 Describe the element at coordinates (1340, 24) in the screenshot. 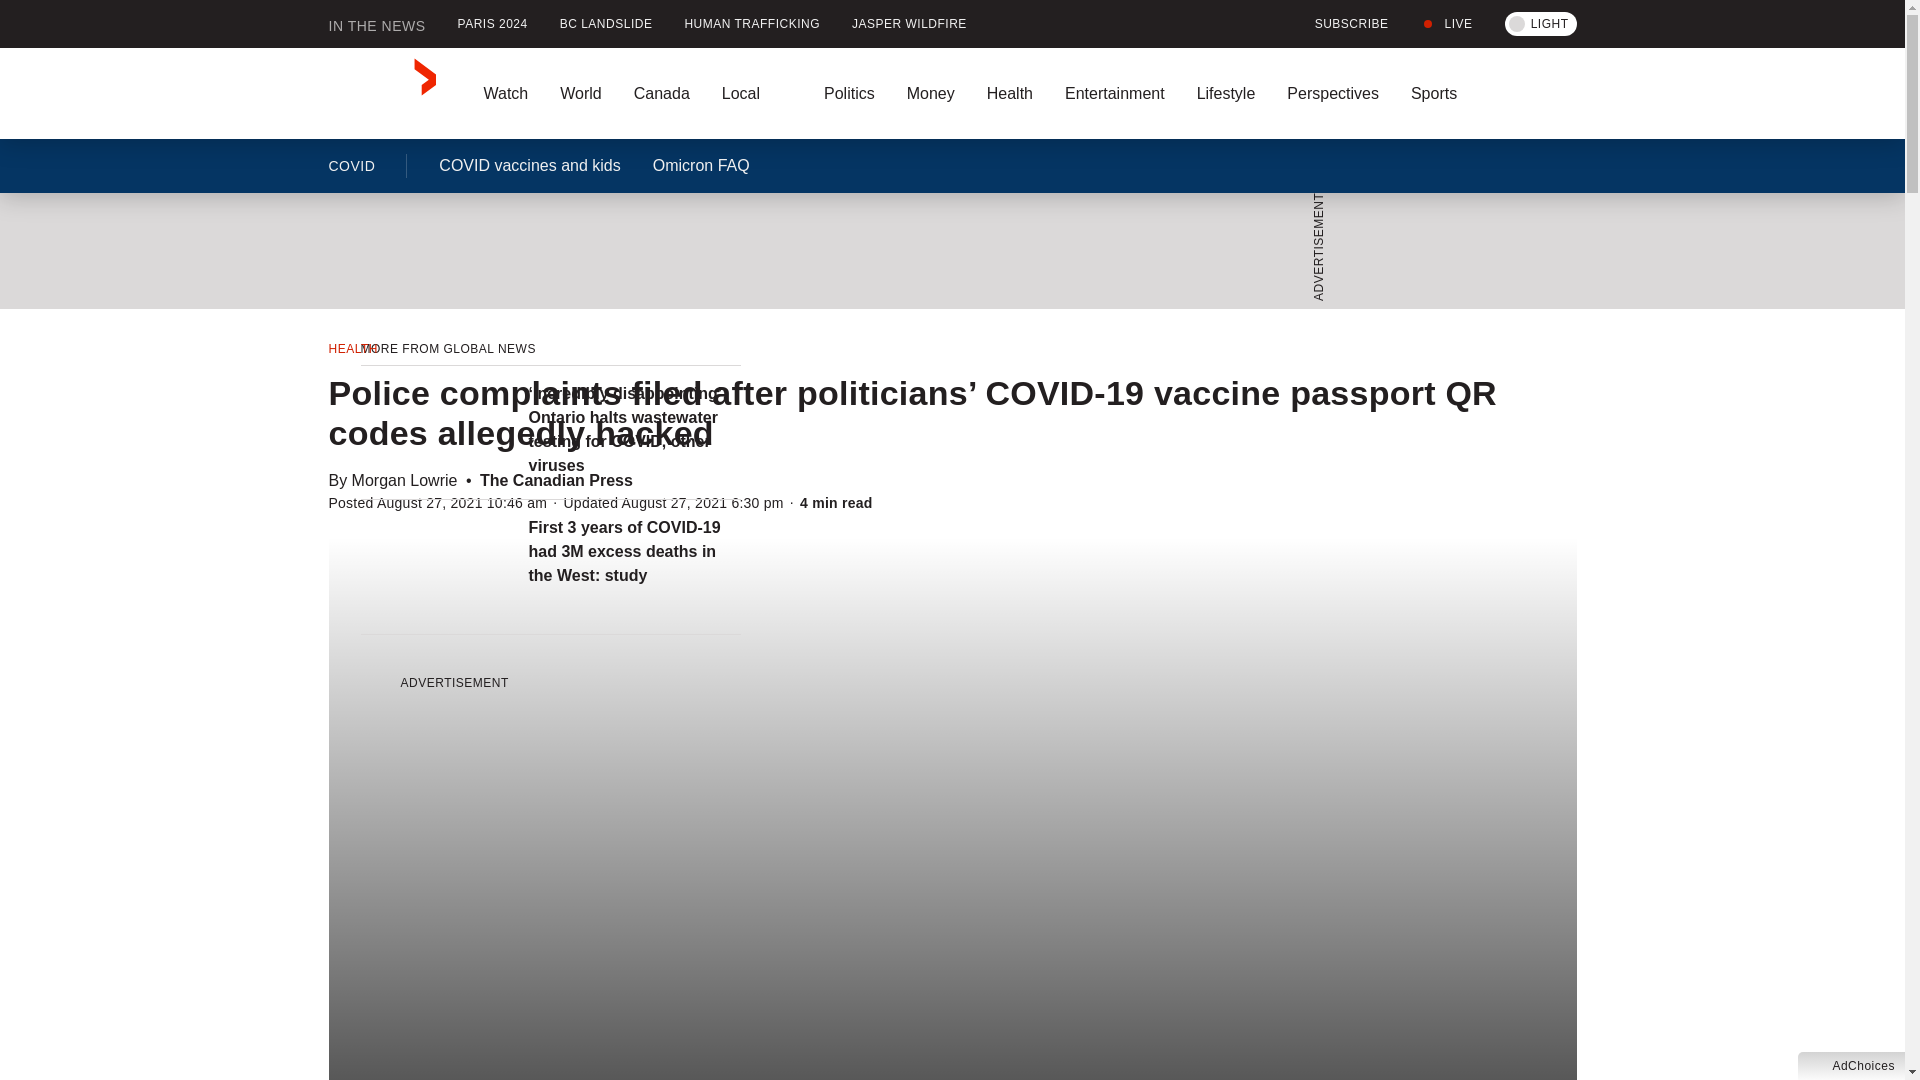

I see `SUBSCRIBE` at that location.